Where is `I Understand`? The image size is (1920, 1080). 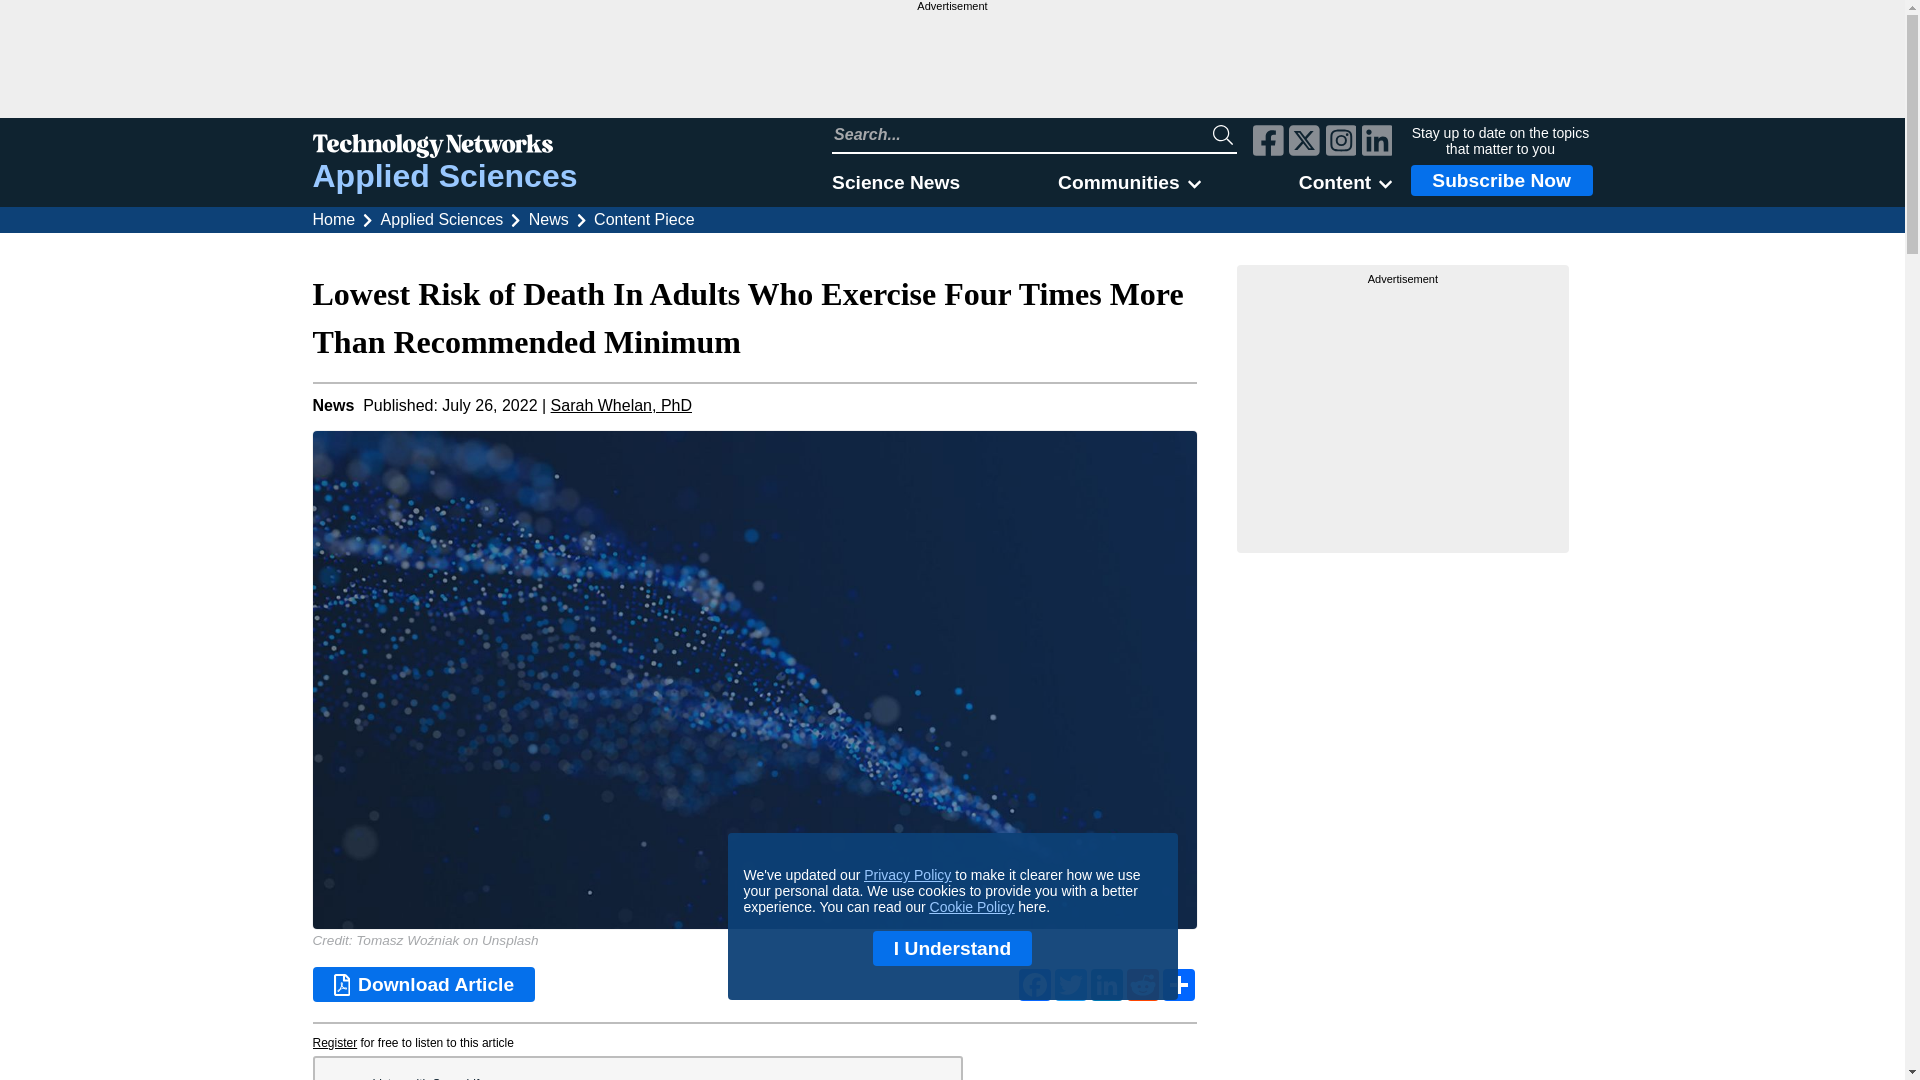 I Understand is located at coordinates (952, 948).